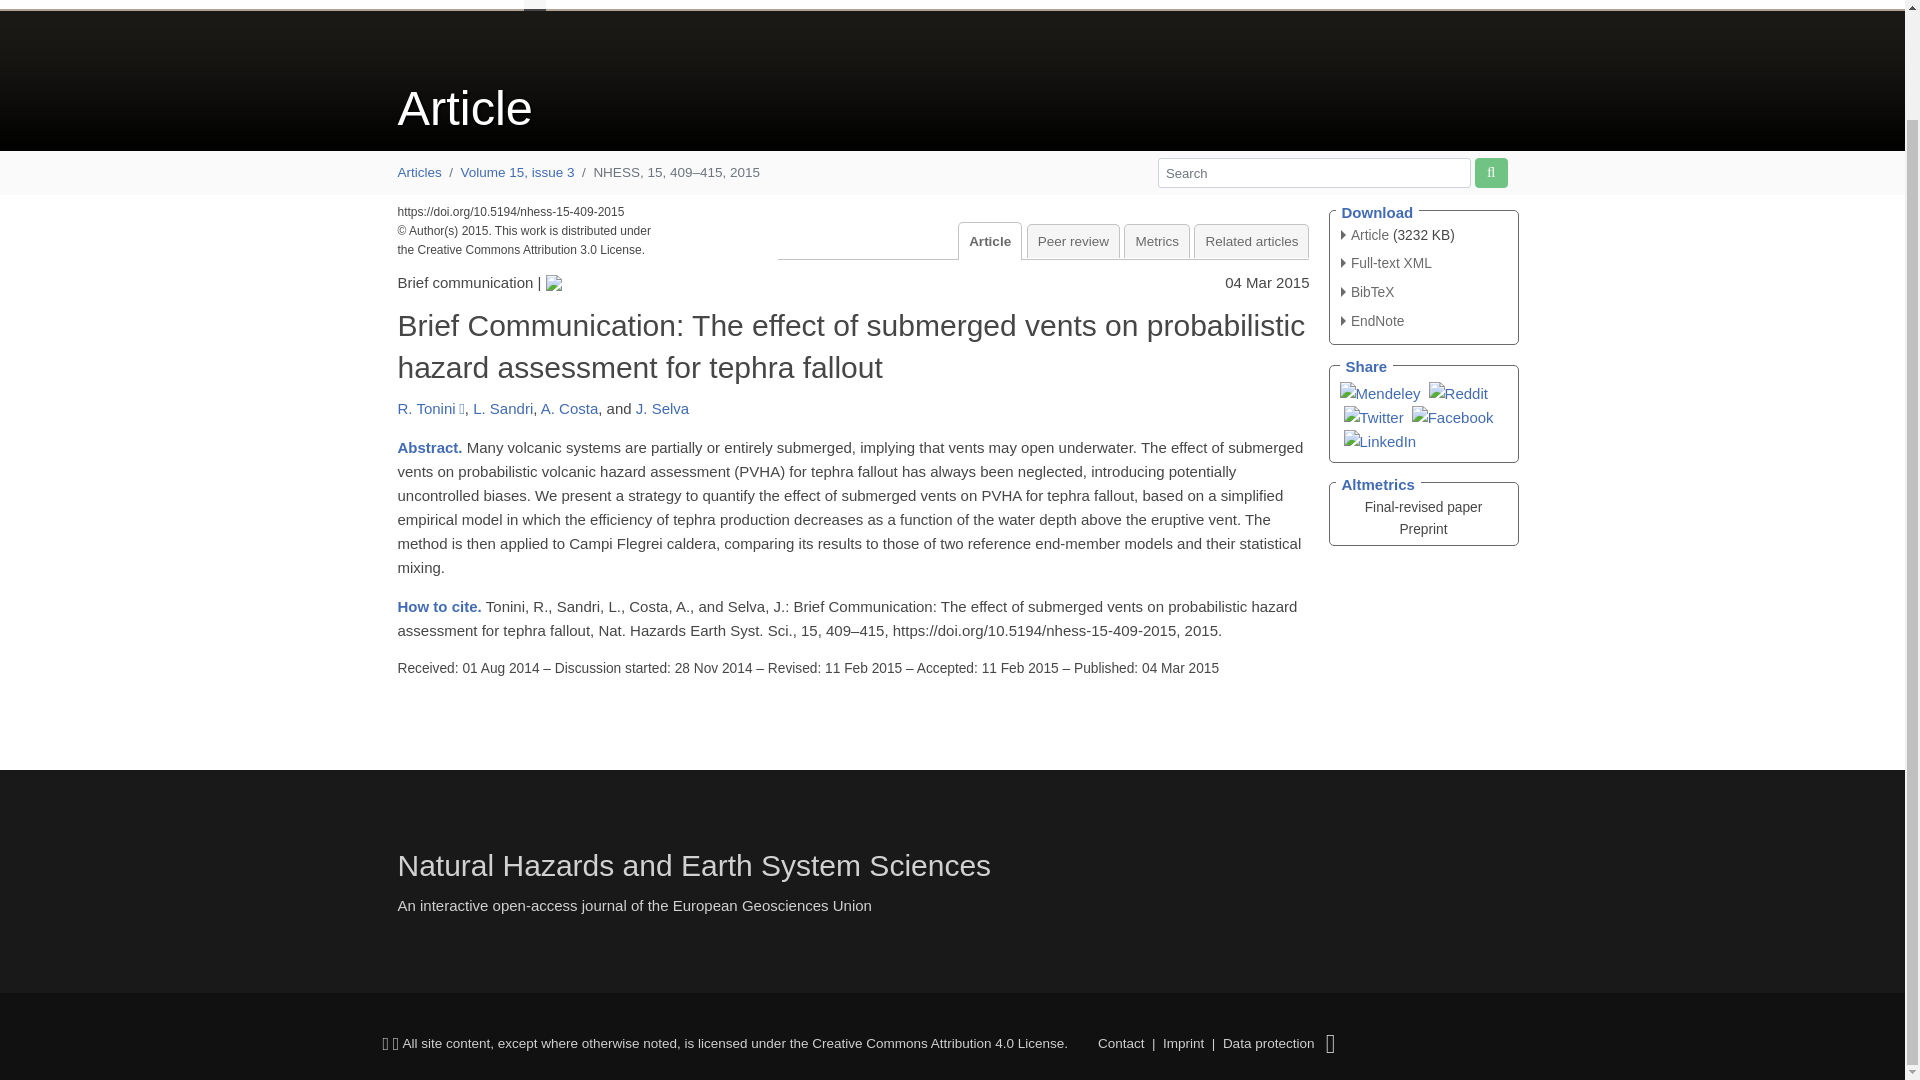 The width and height of the screenshot is (1920, 1080). I want to click on PEER REVIEW, so click(1030, 5).